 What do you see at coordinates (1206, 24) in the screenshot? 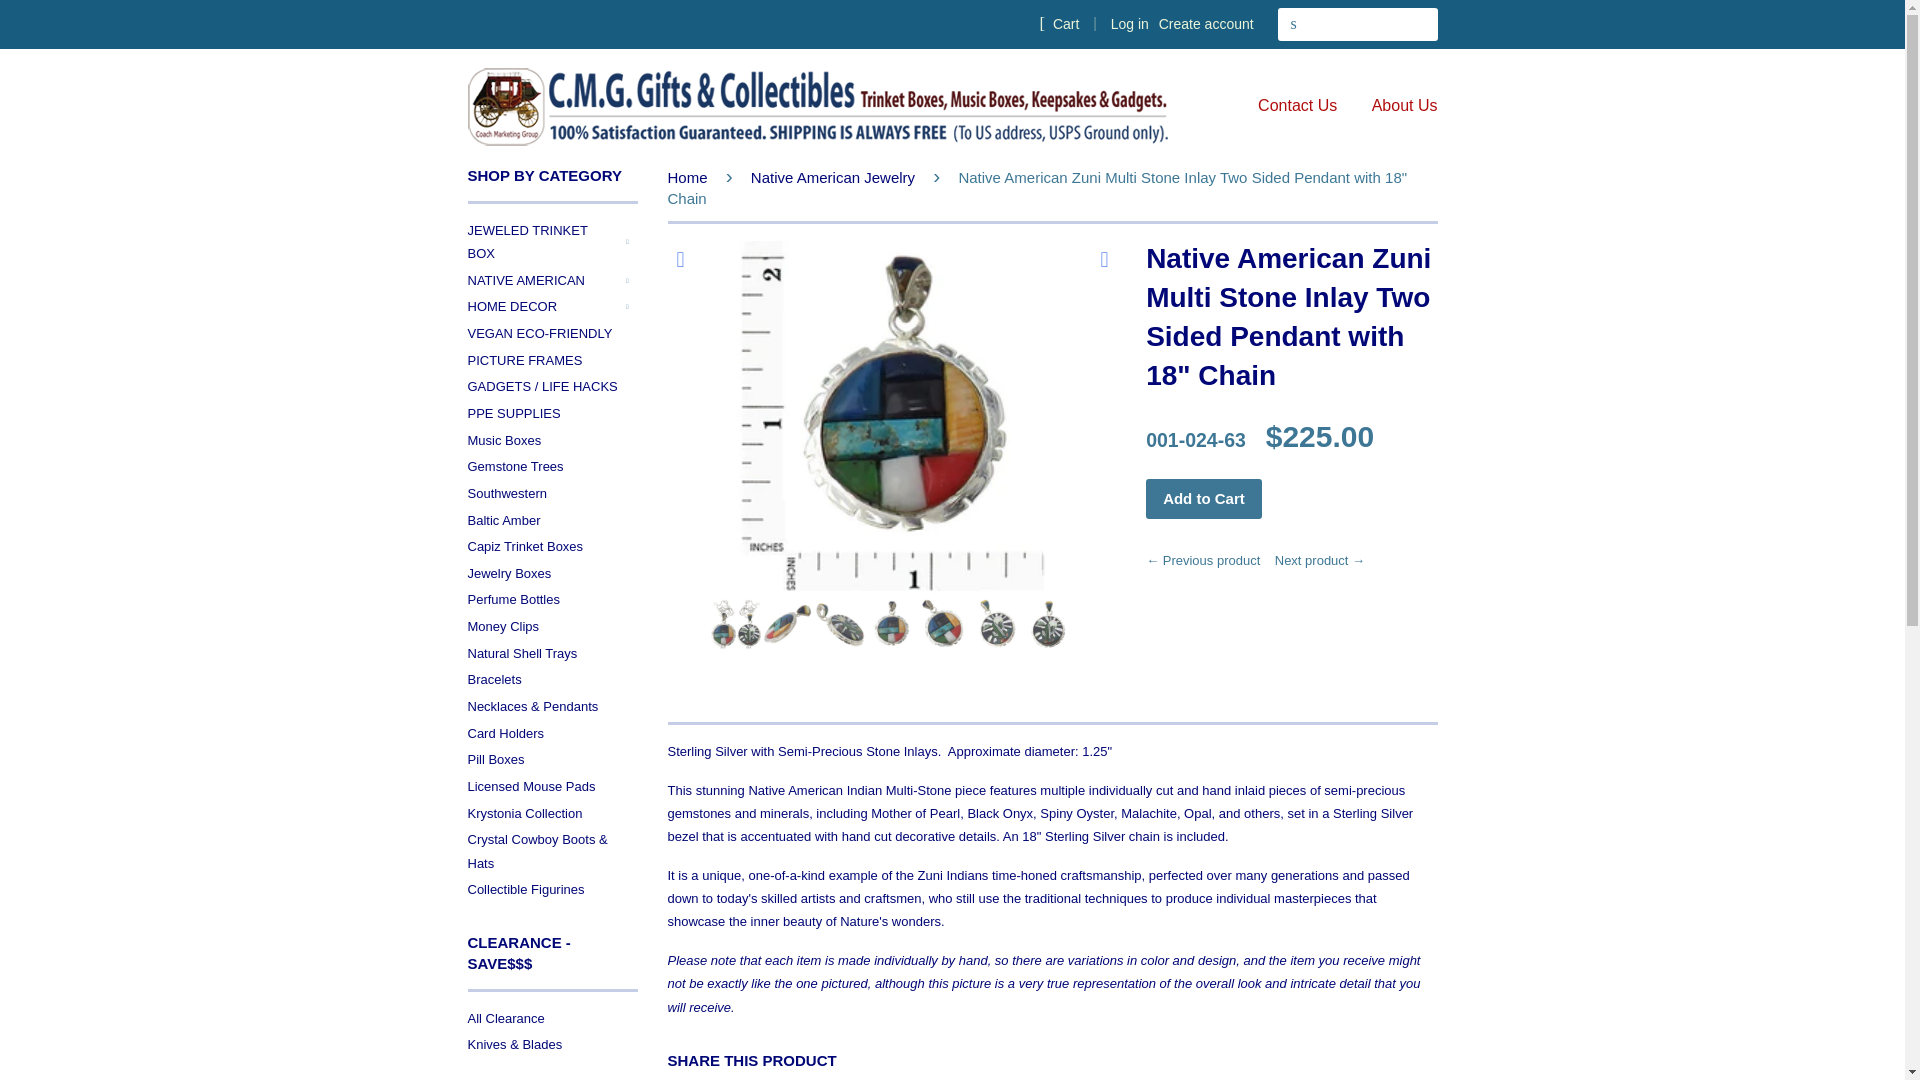
I see `Create account` at bounding box center [1206, 24].